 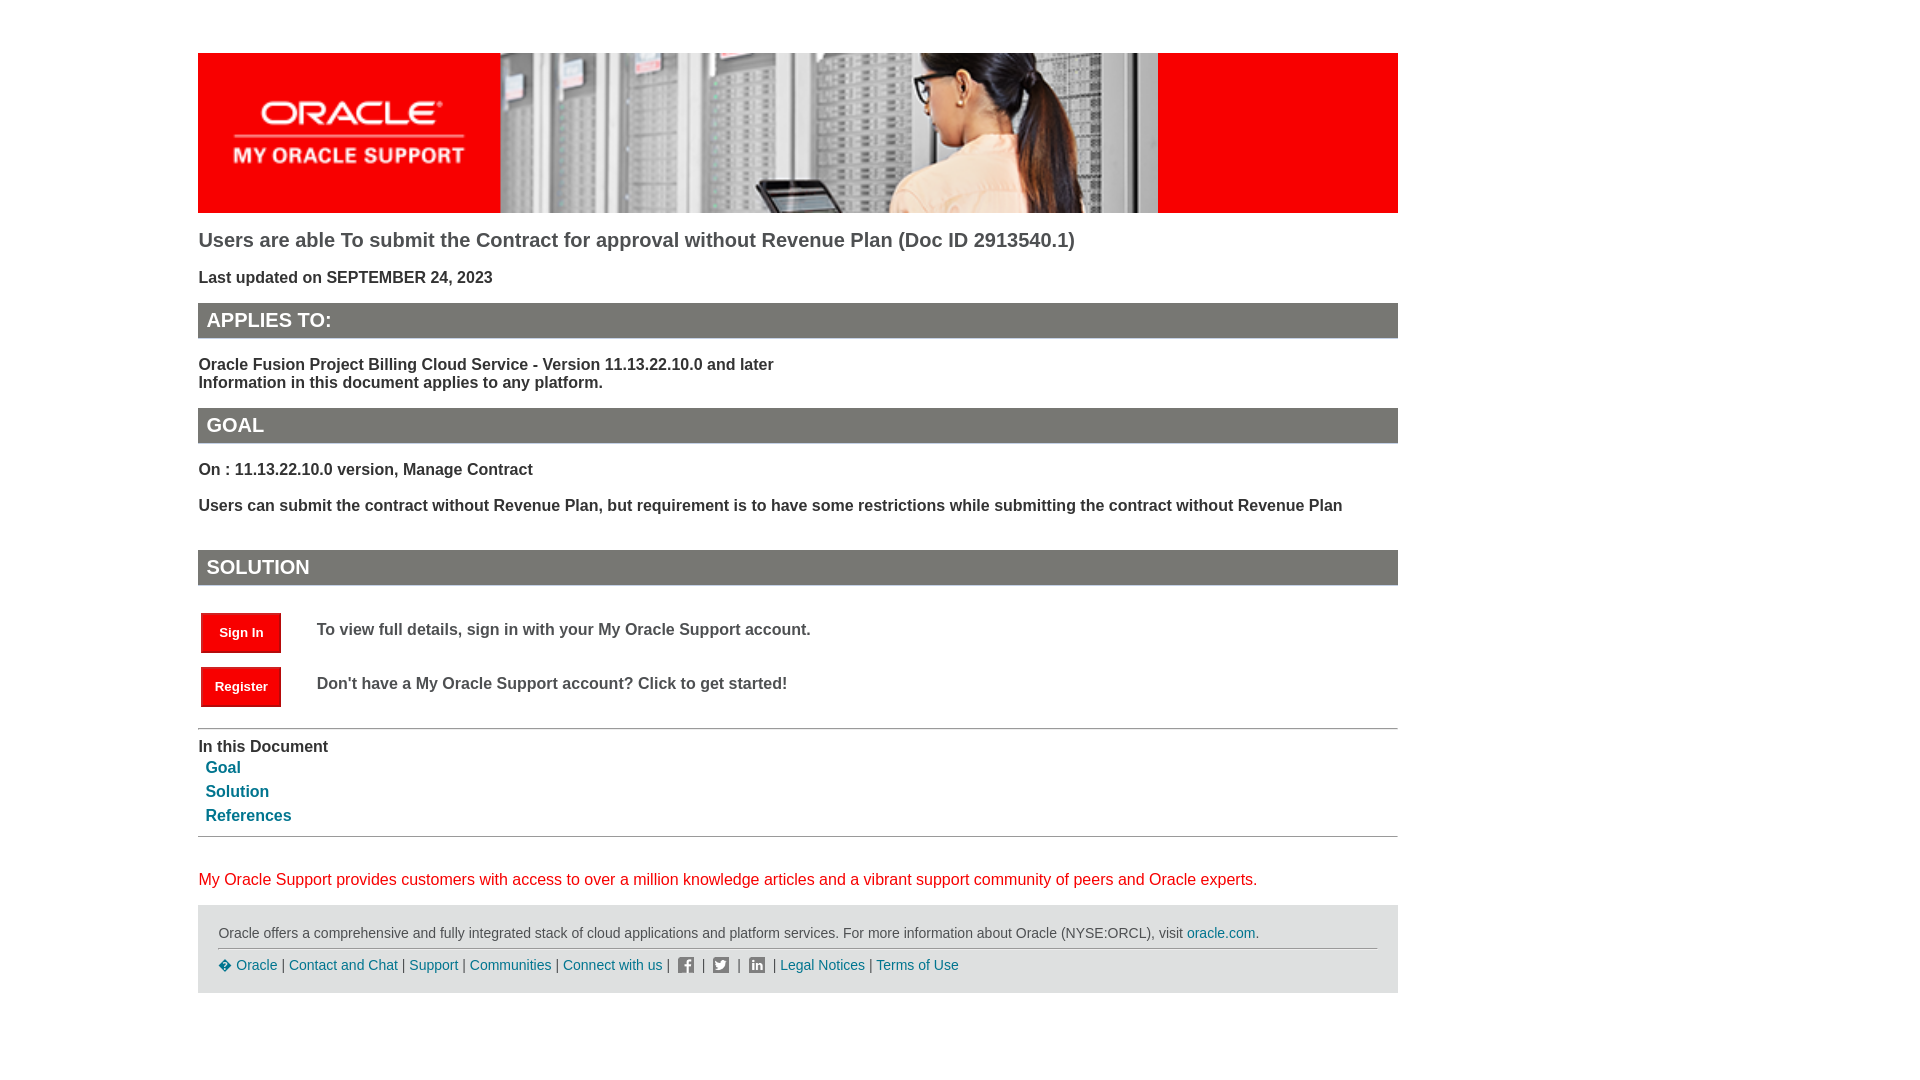 What do you see at coordinates (248, 815) in the screenshot?
I see `References` at bounding box center [248, 815].